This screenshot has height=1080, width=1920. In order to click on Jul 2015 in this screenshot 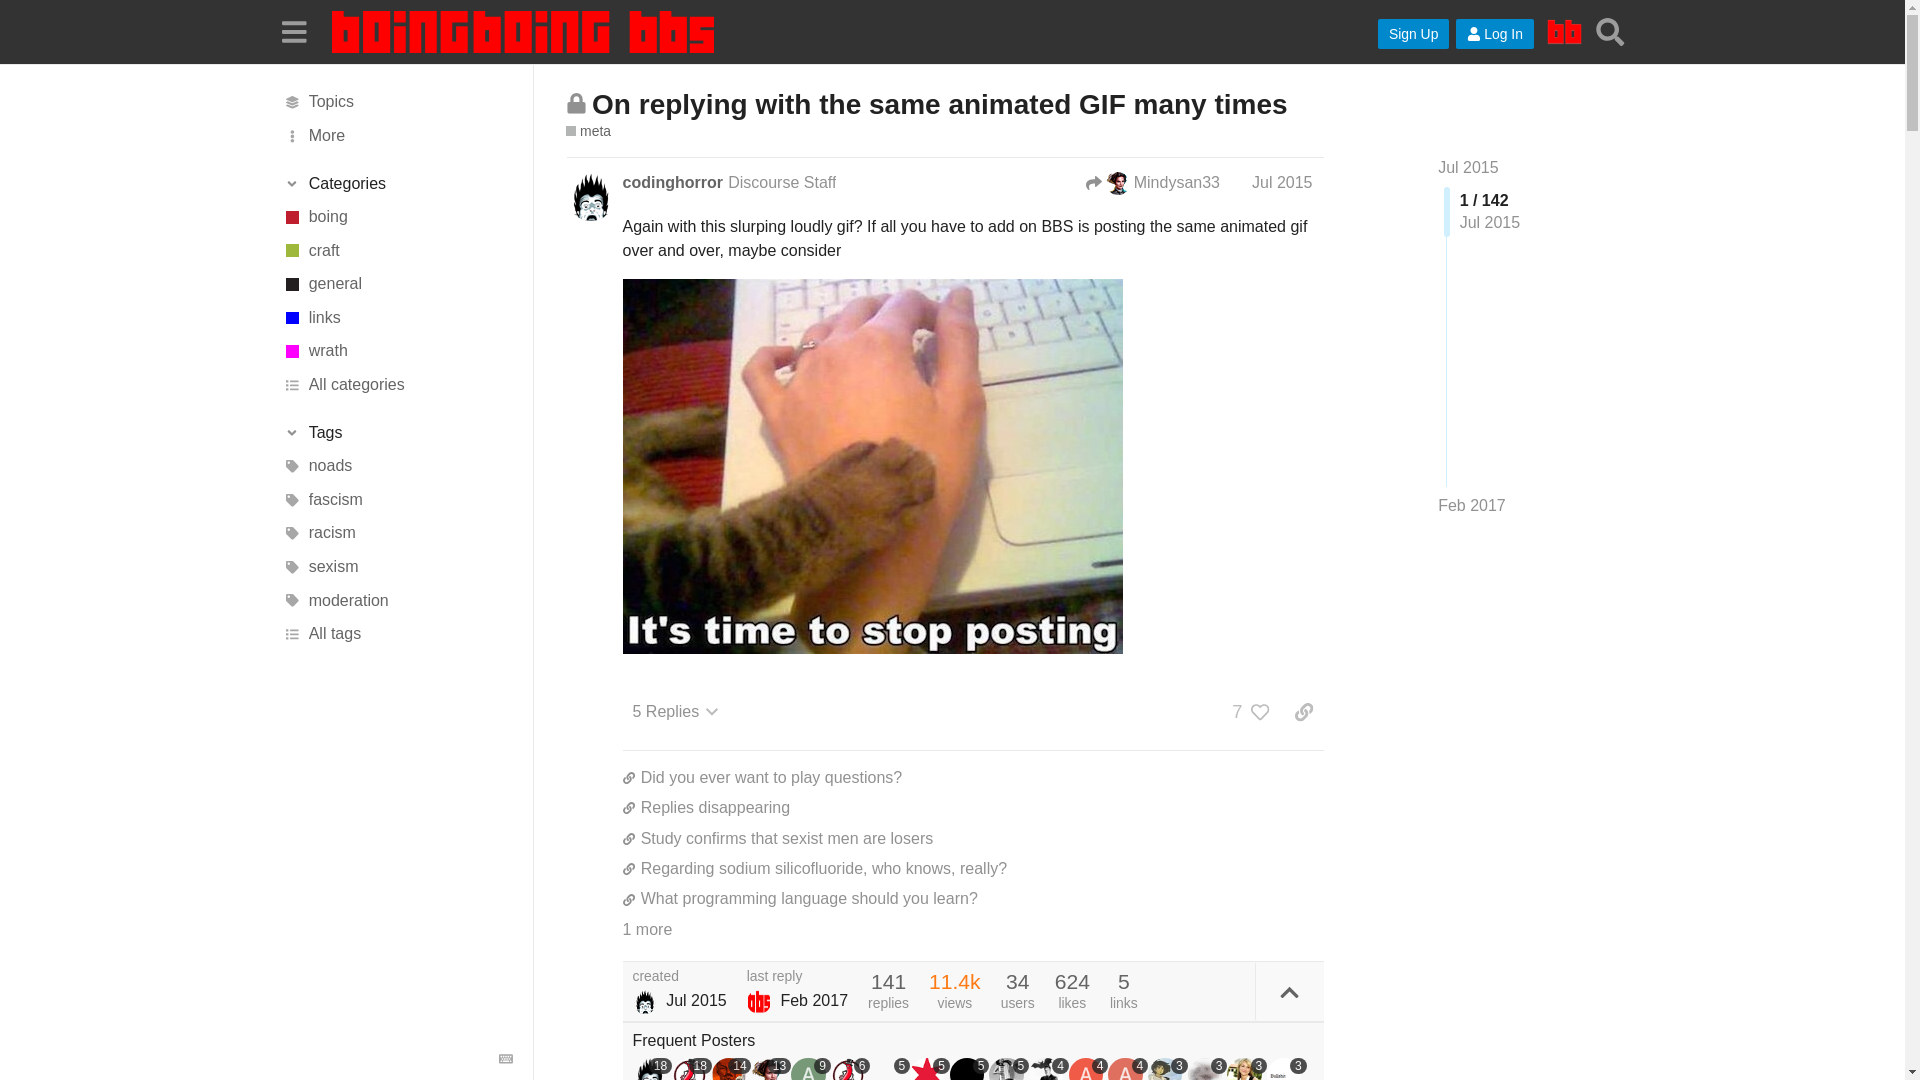, I will do `click(1468, 167)`.